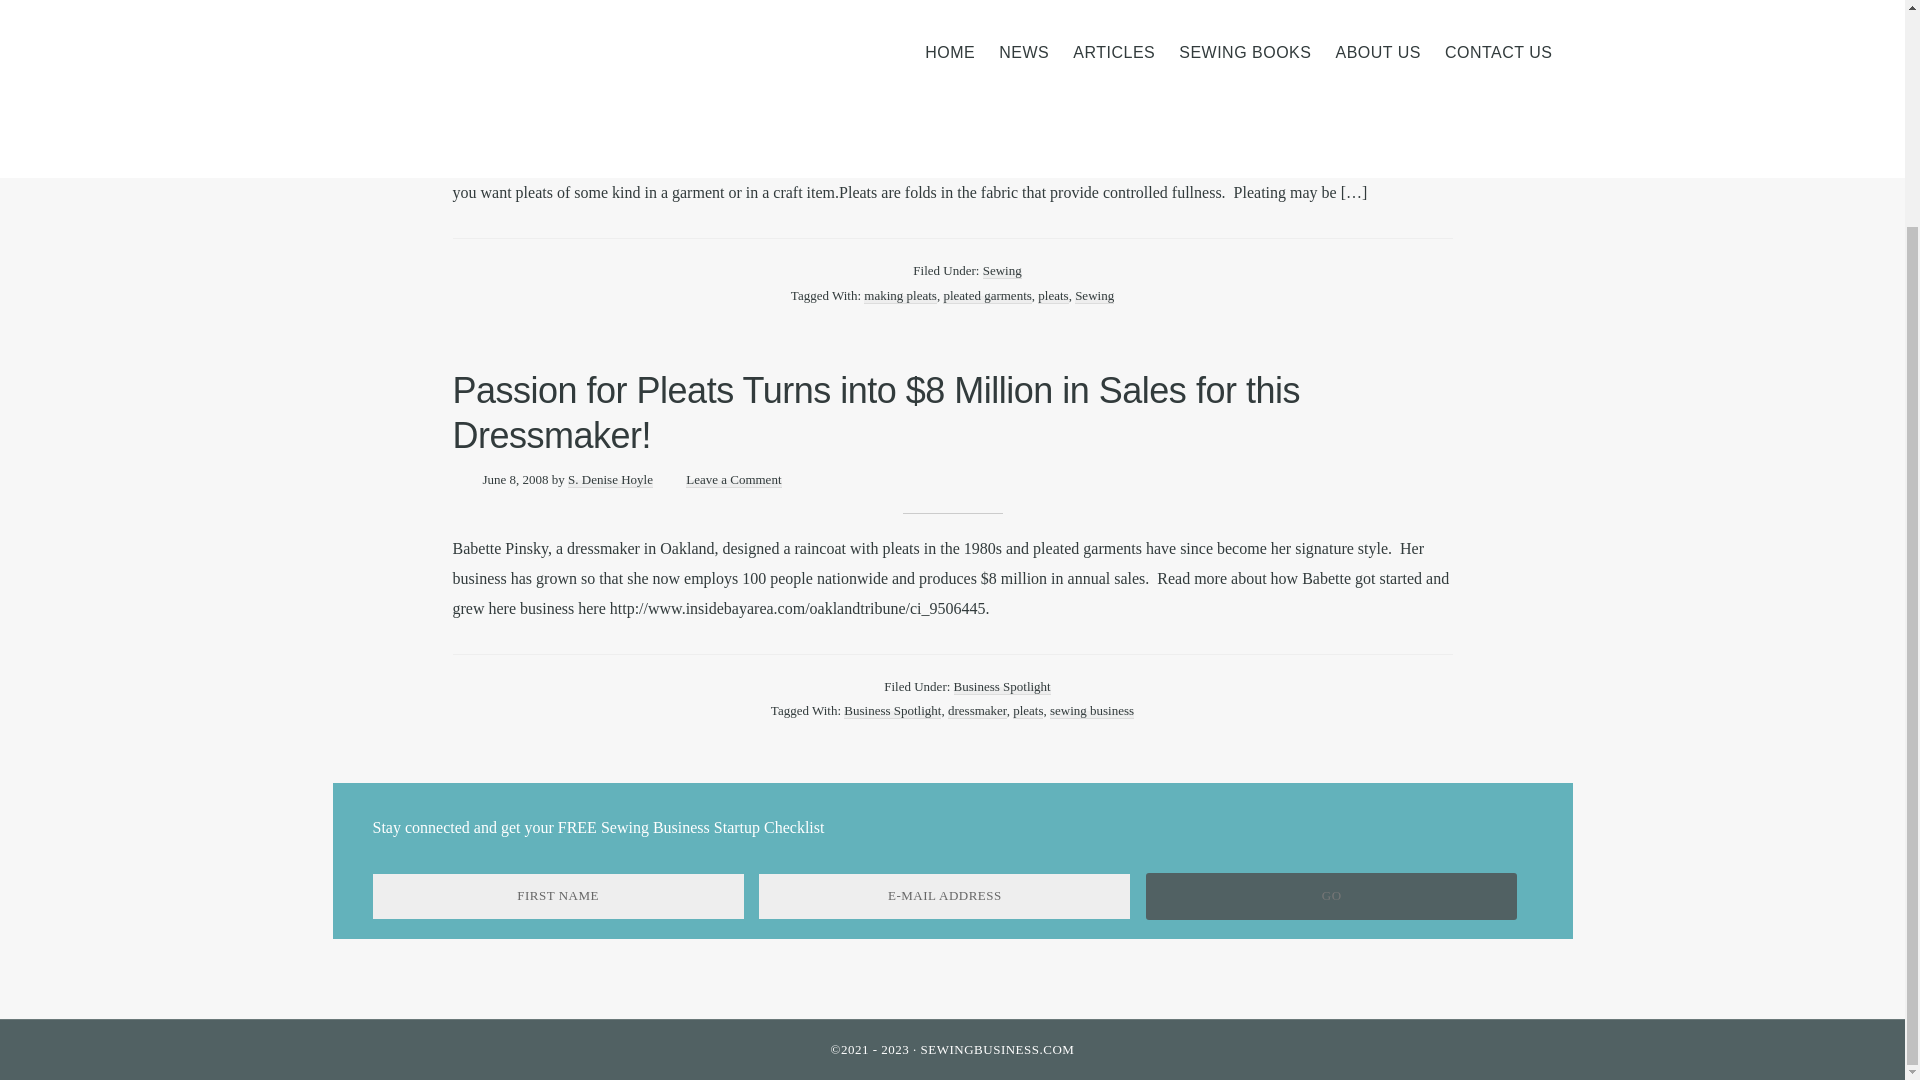 This screenshot has width=1920, height=1080. What do you see at coordinates (642, 94) in the screenshot?
I see `Sarah J. Doyle` at bounding box center [642, 94].